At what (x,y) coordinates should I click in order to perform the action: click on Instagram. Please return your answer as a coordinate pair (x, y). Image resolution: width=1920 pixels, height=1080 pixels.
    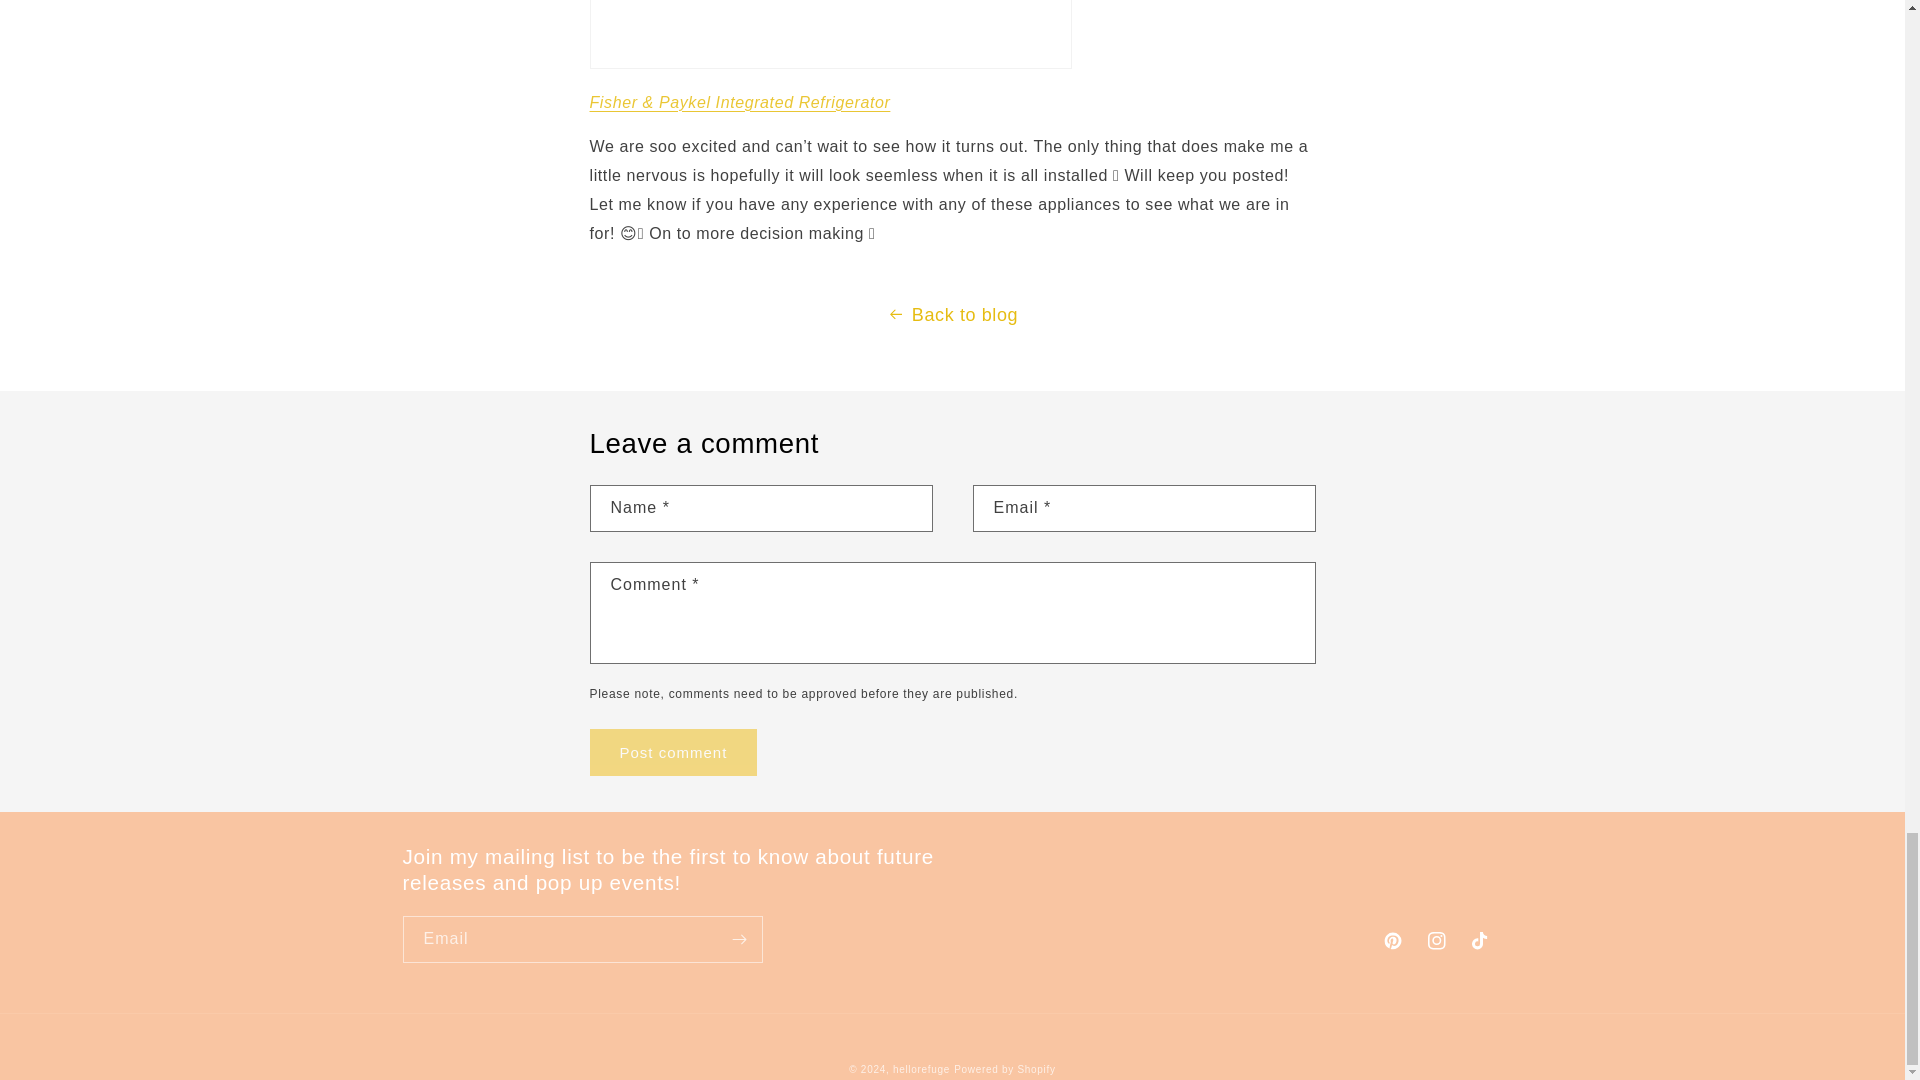
    Looking at the image, I should click on (1435, 941).